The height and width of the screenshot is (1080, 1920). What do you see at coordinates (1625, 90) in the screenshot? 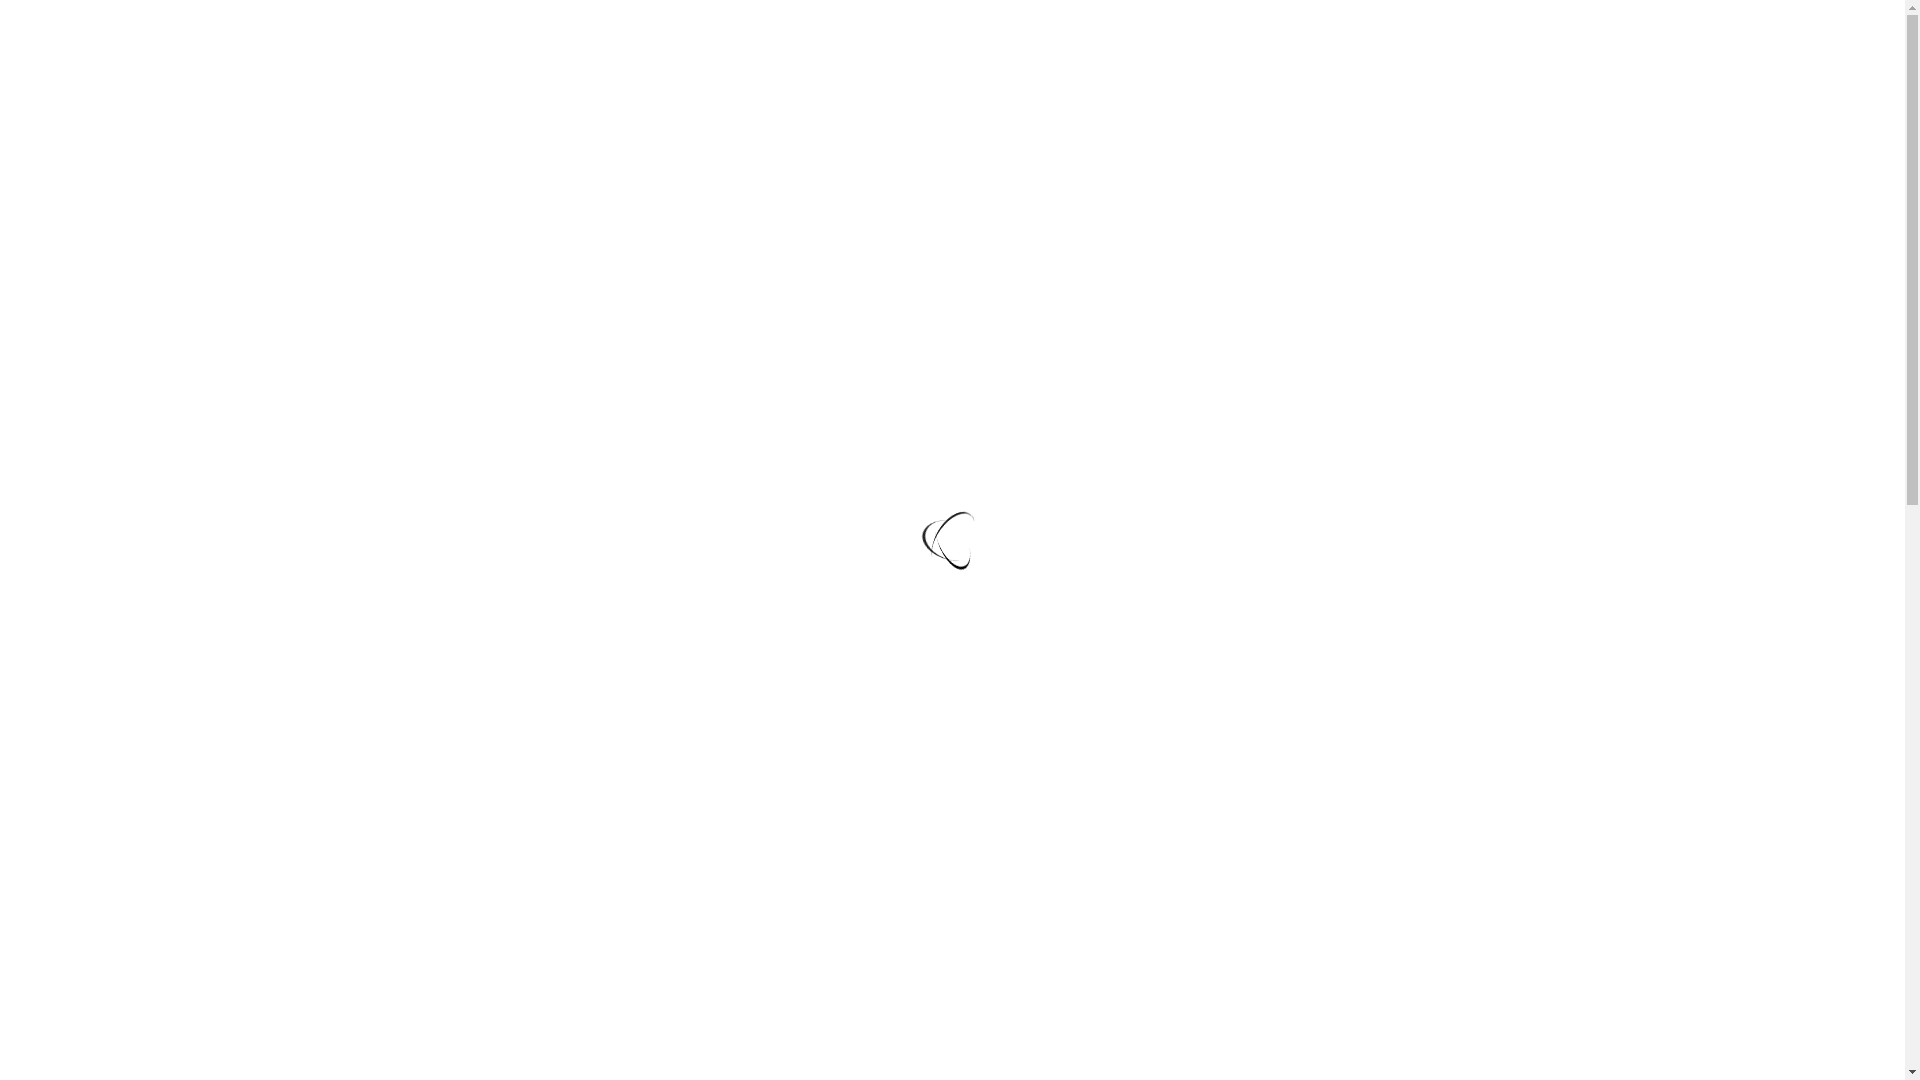
I see ` Allemand` at bounding box center [1625, 90].